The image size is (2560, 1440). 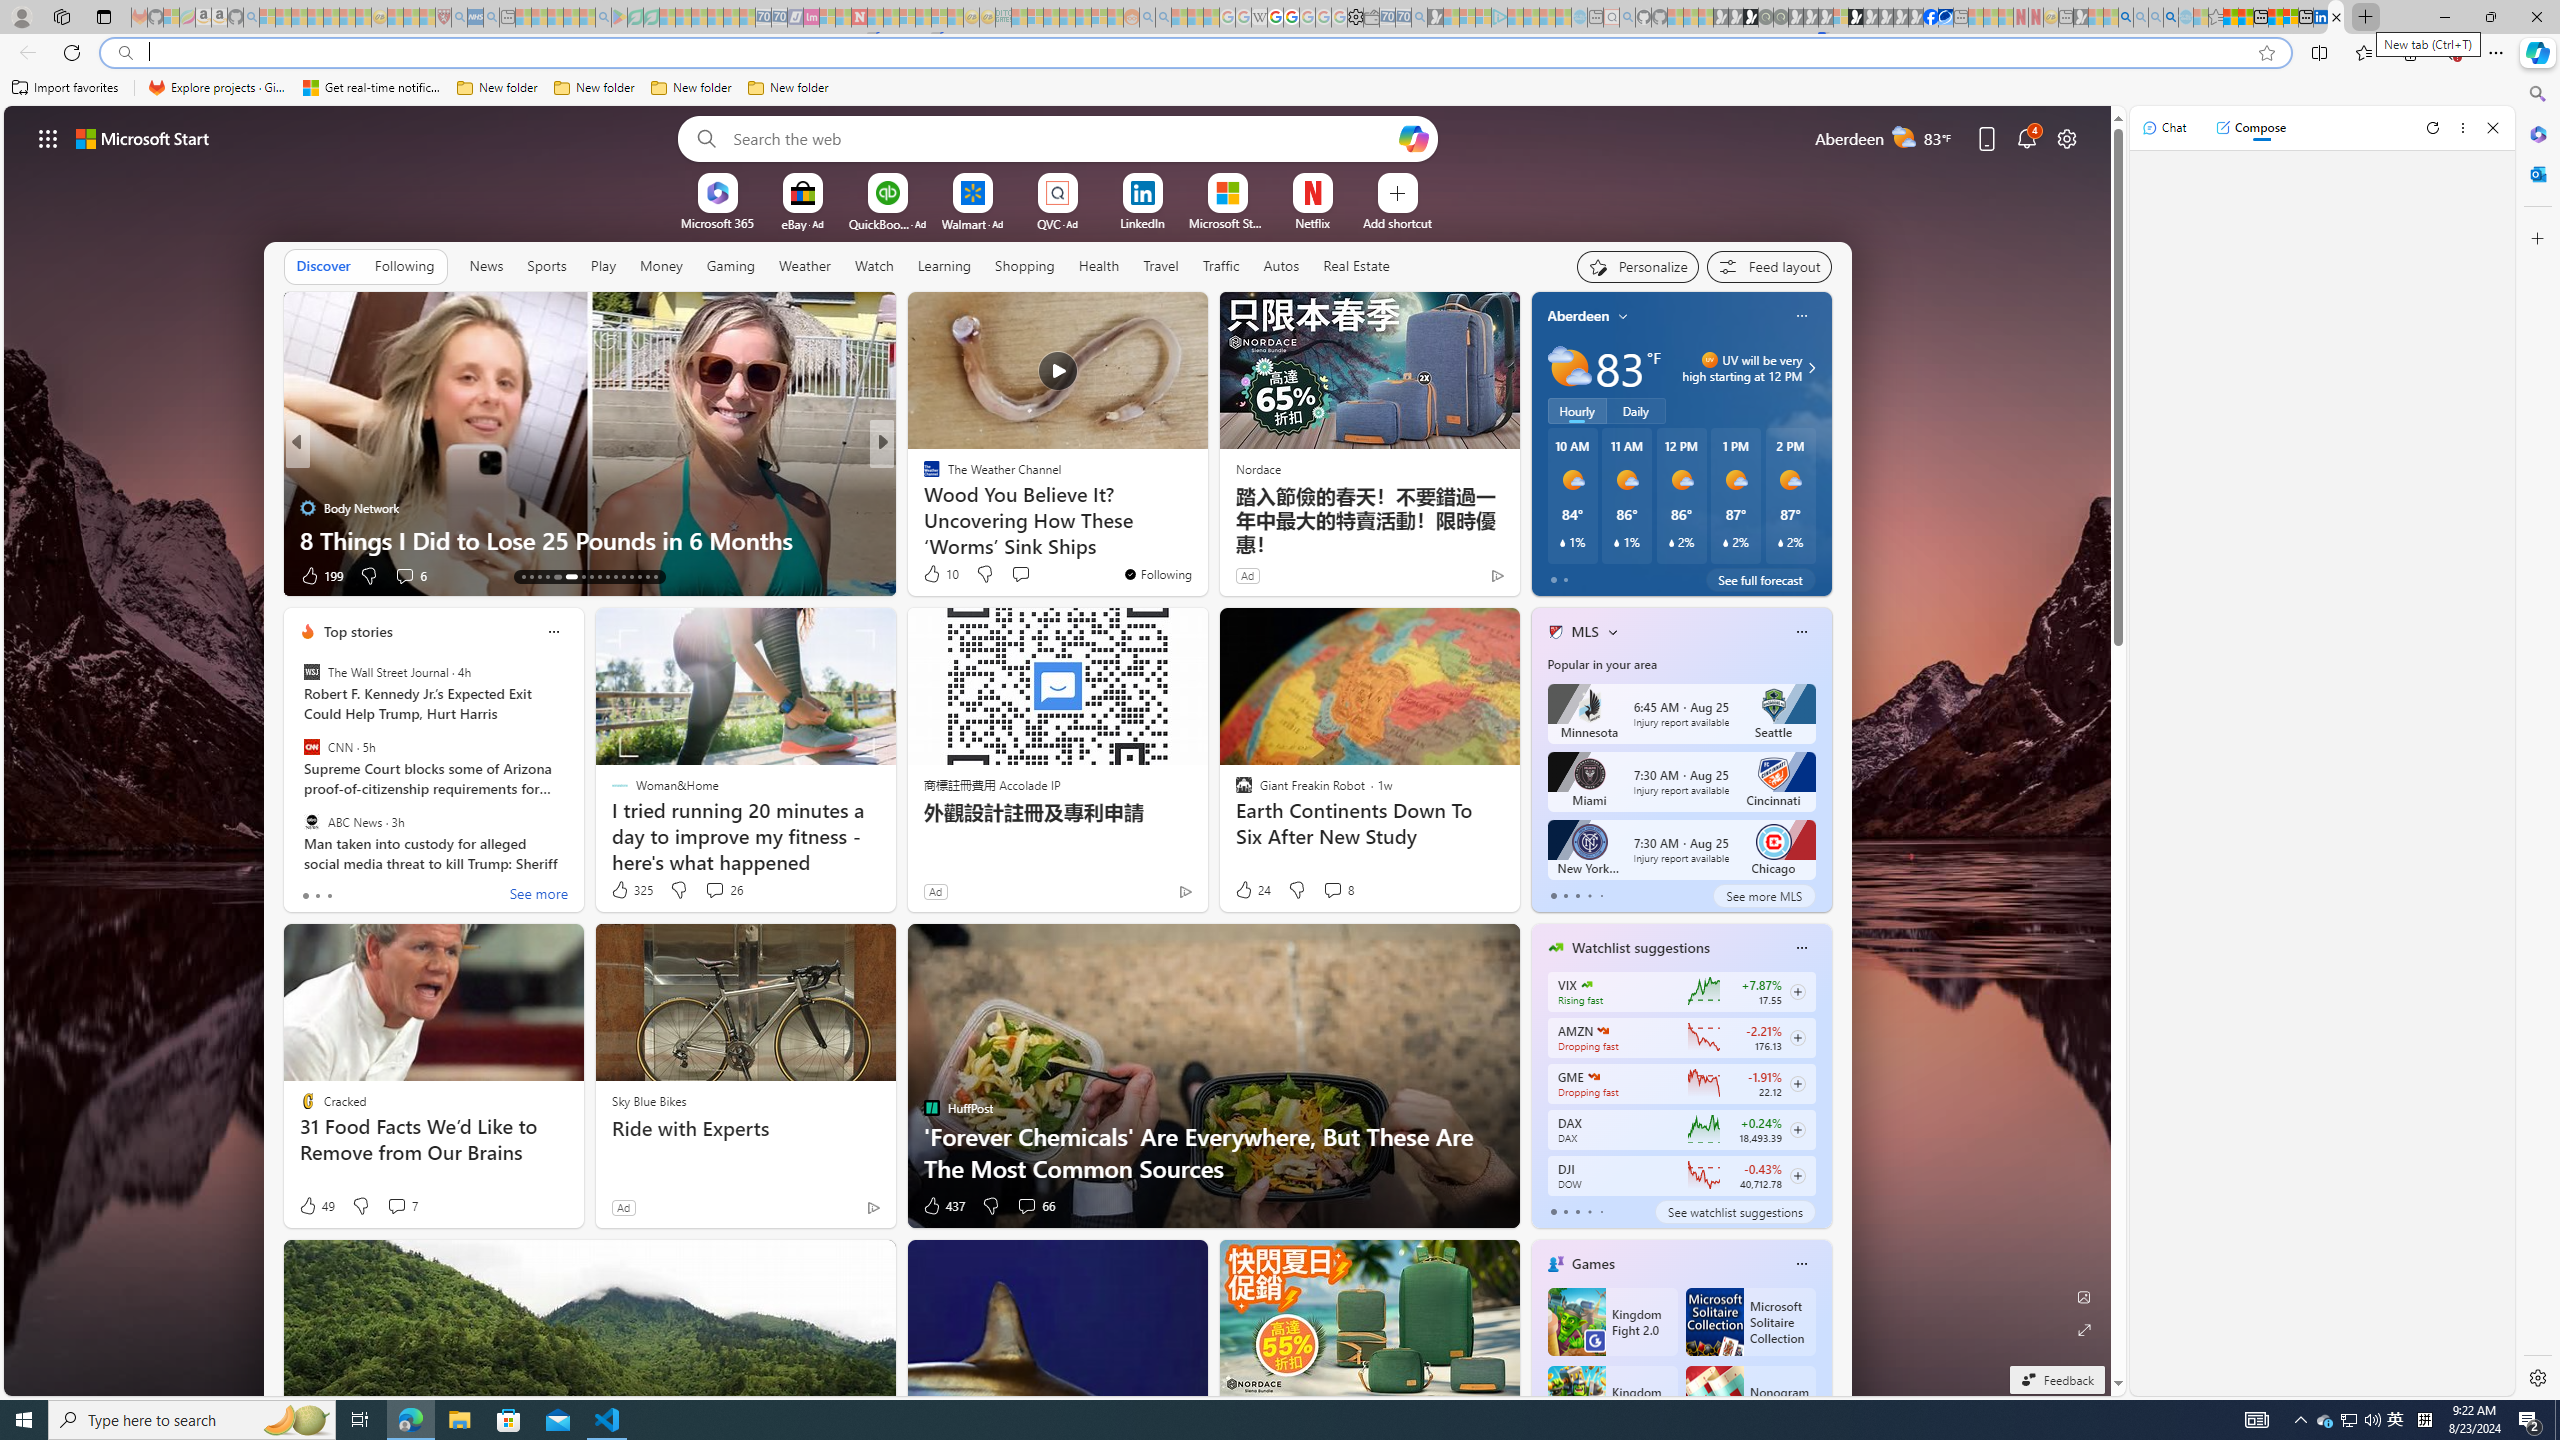 What do you see at coordinates (1026, 1206) in the screenshot?
I see `View comments 66 Comment` at bounding box center [1026, 1206].